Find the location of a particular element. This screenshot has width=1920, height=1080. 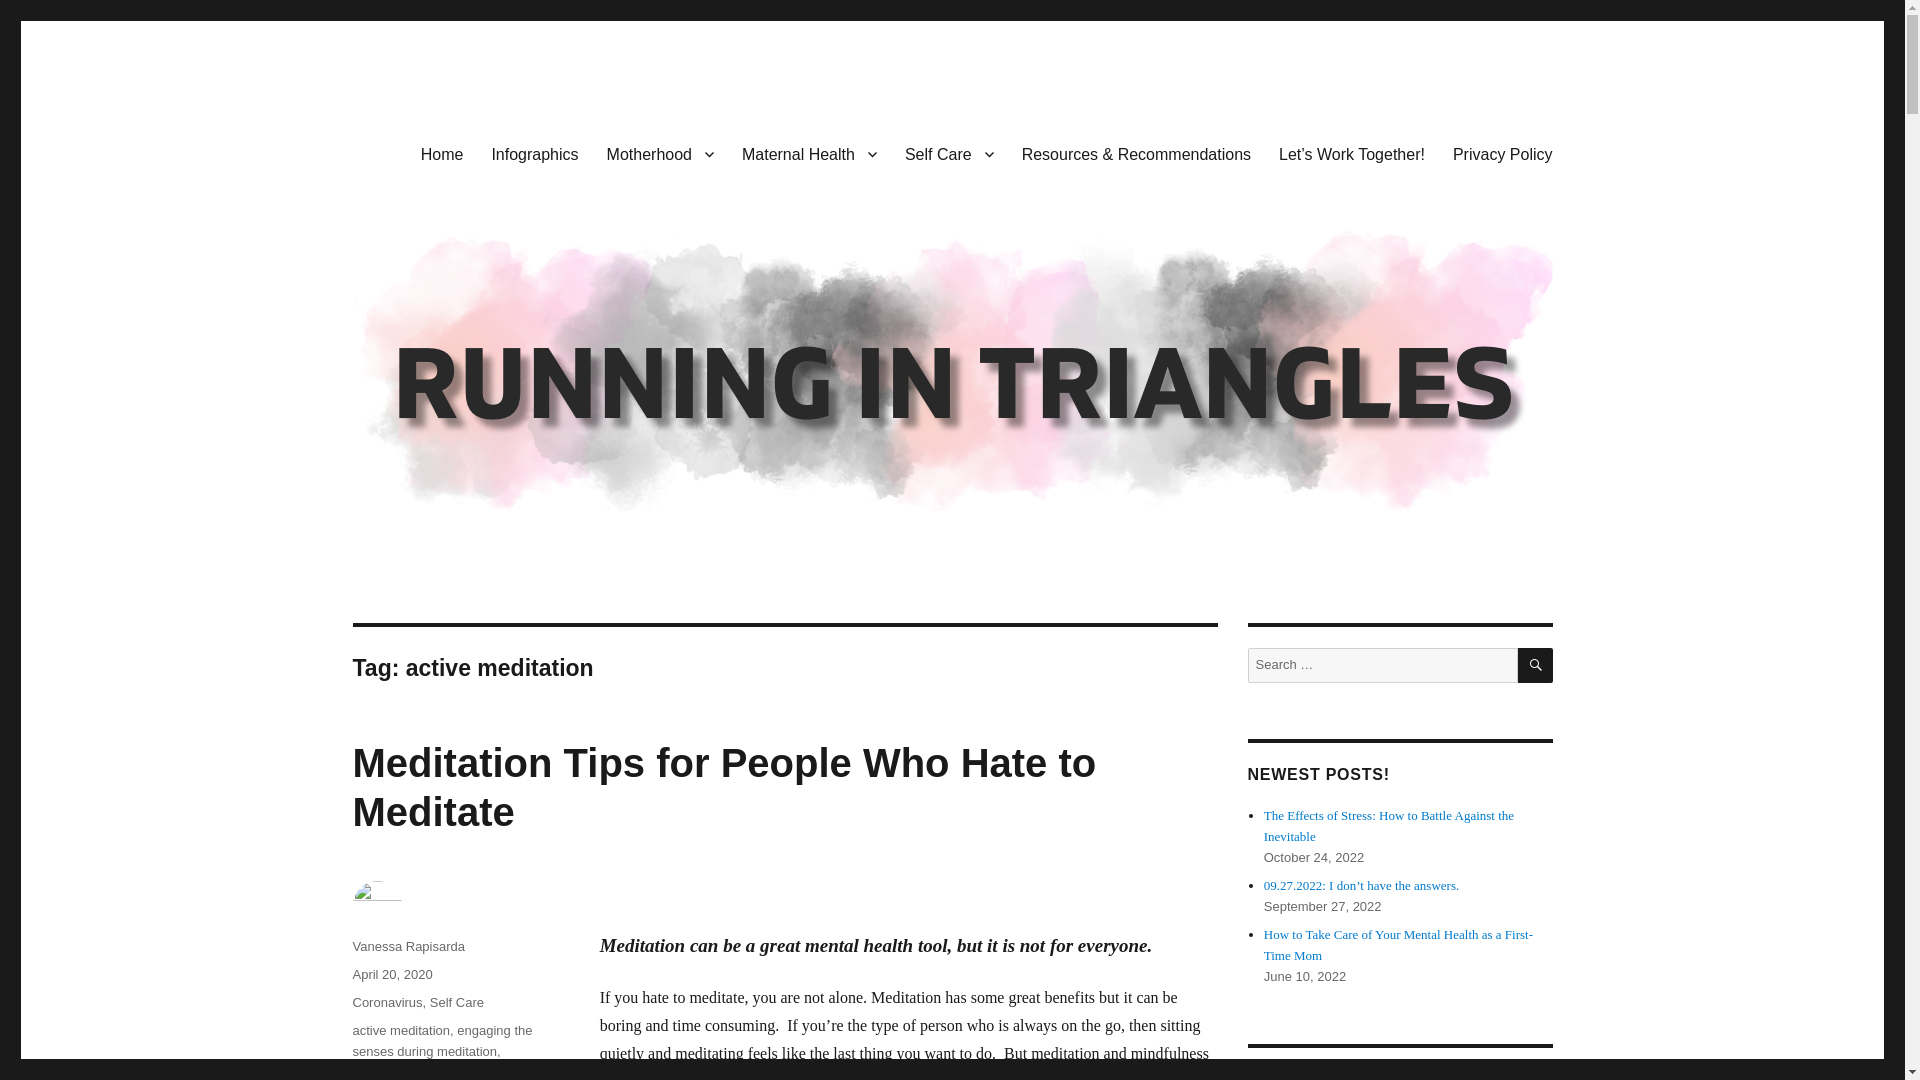

Infographics is located at coordinates (534, 153).